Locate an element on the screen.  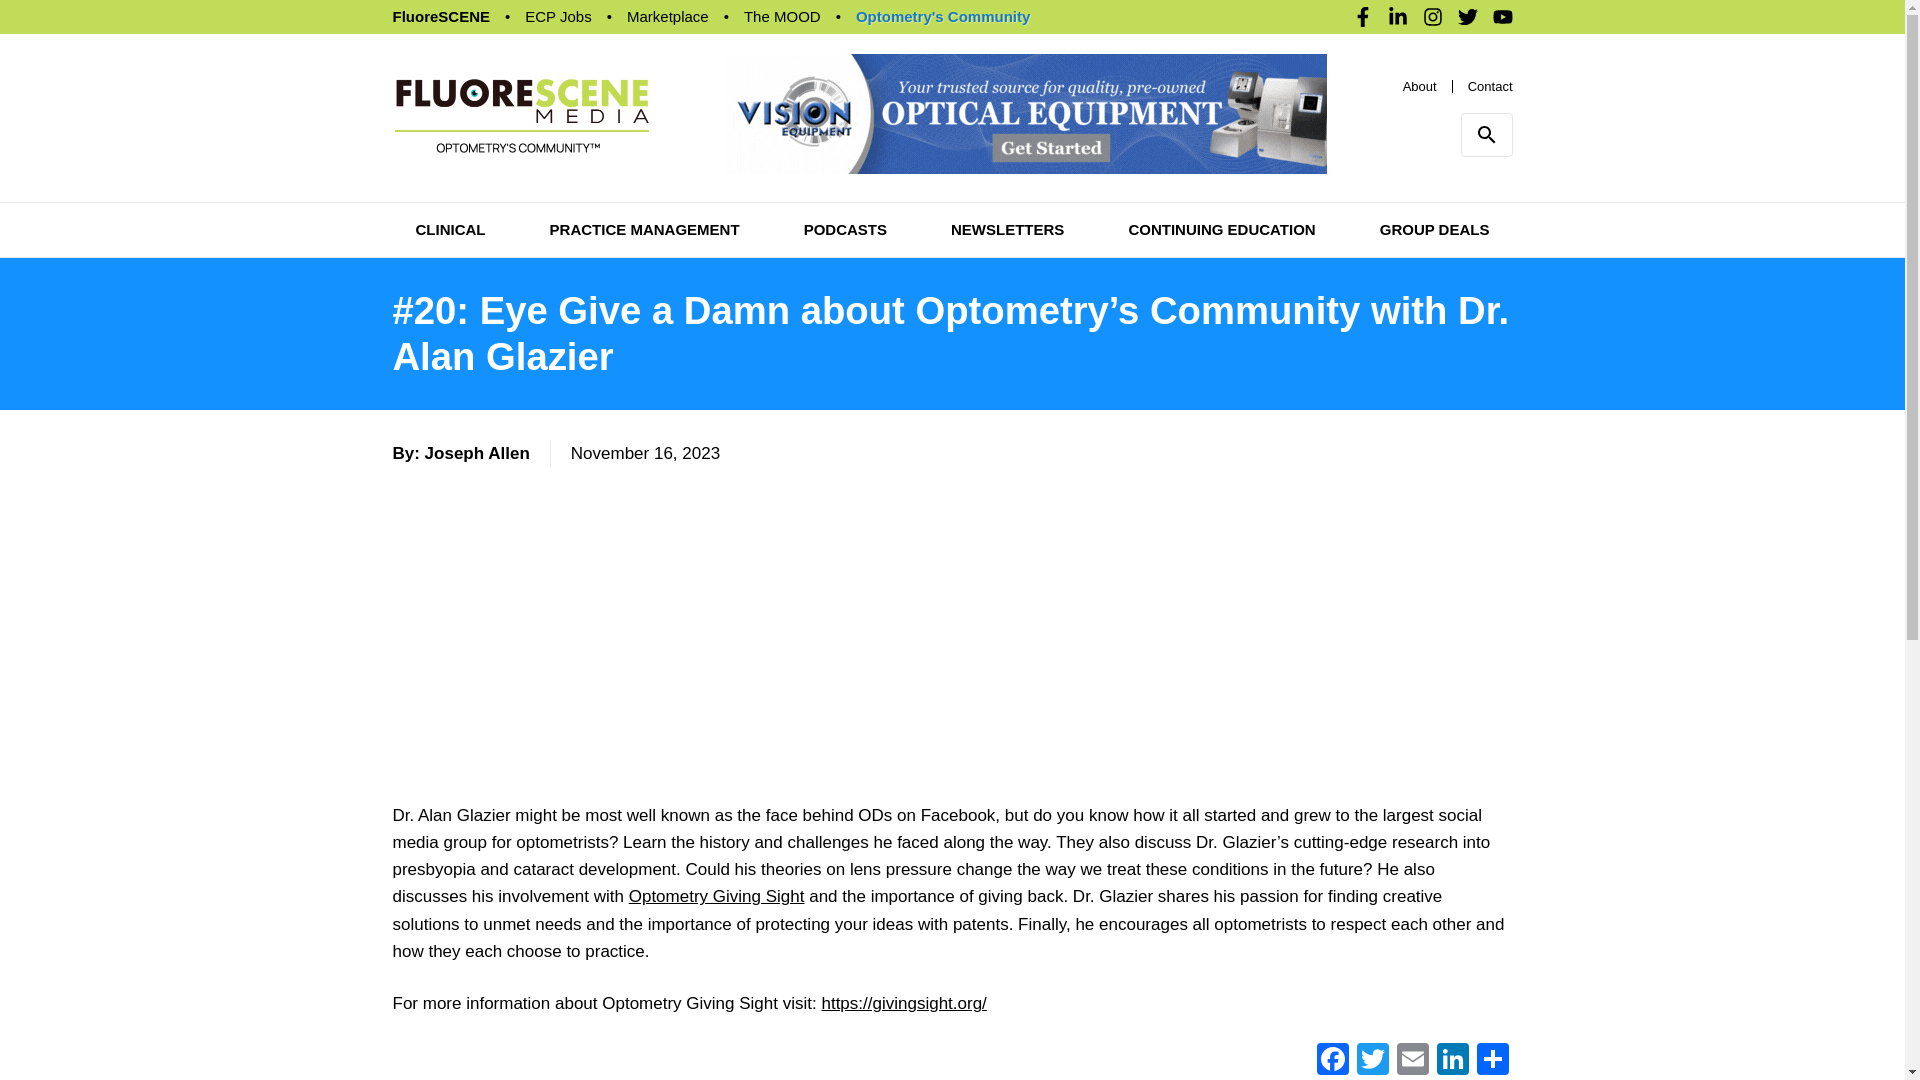
PRACTICE MANAGEMENT is located at coordinates (644, 230).